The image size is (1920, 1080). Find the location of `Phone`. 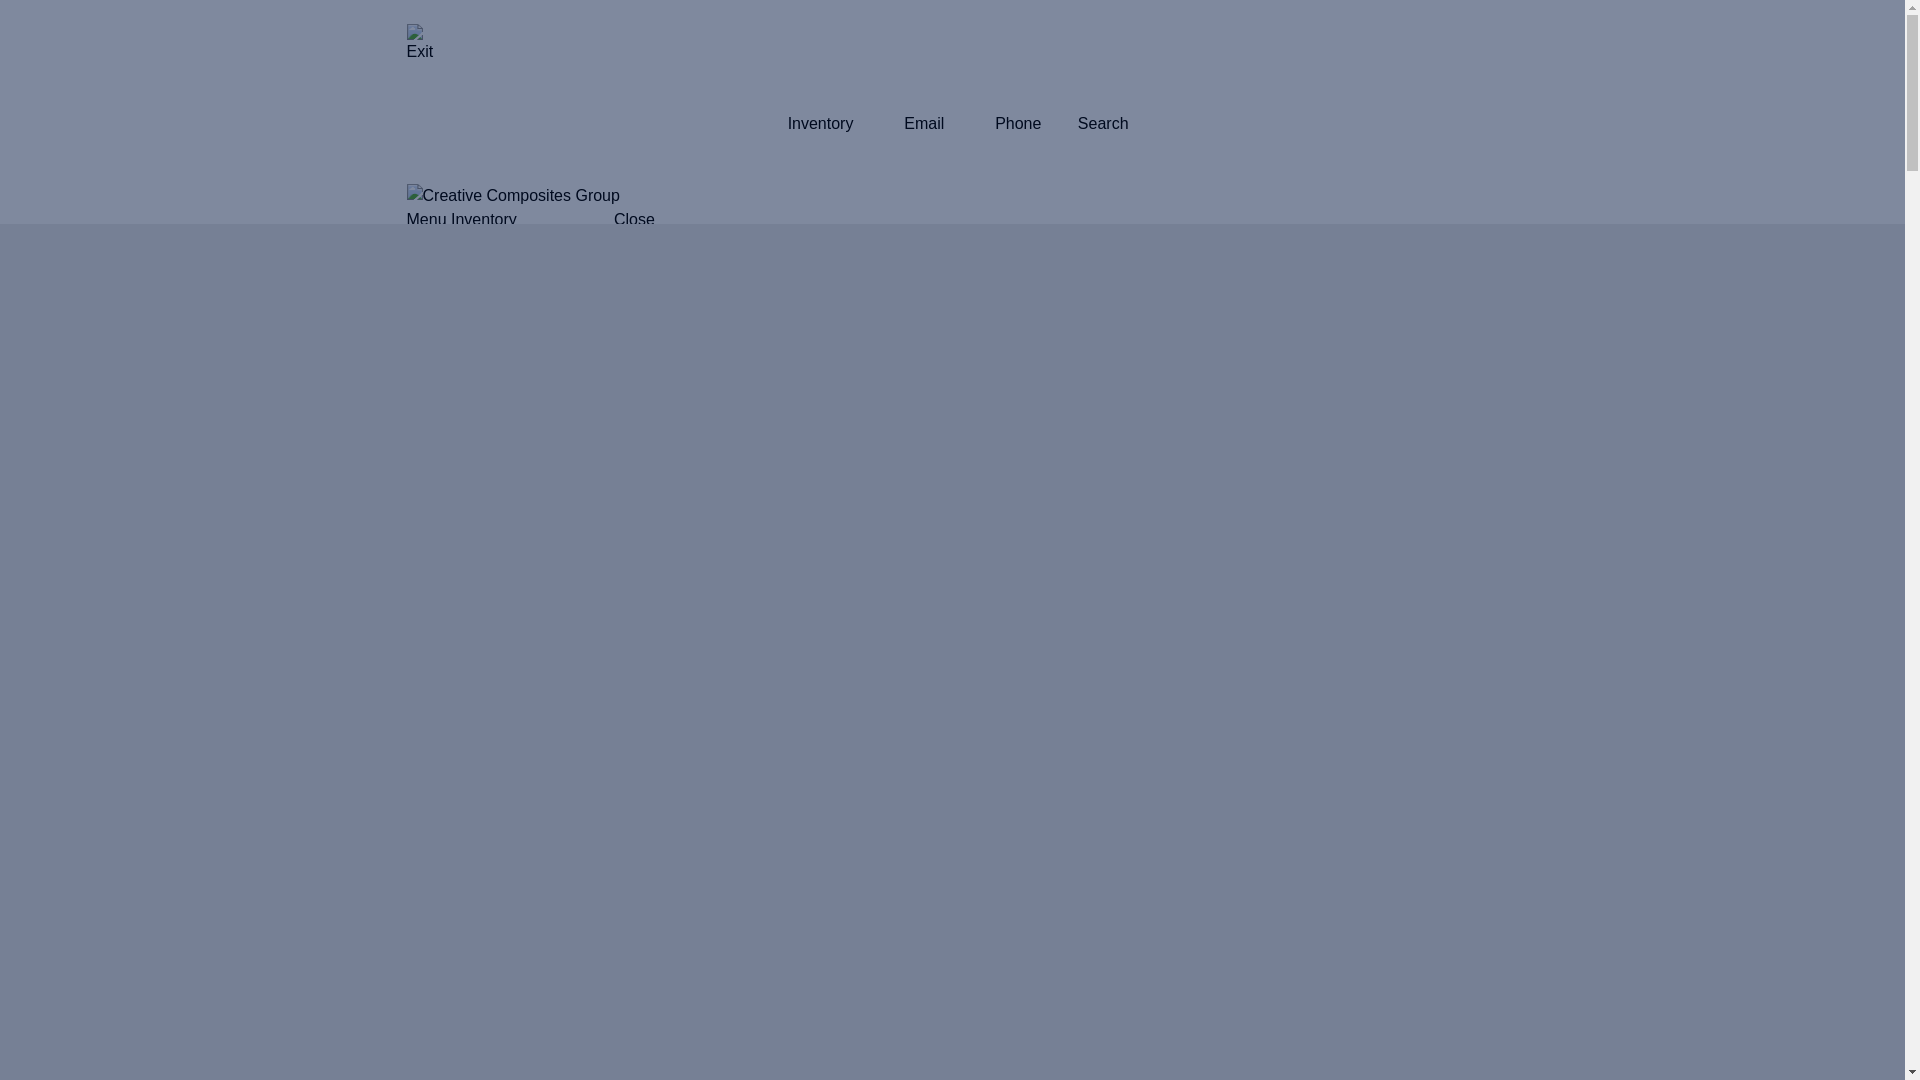

Phone is located at coordinates (1017, 122).